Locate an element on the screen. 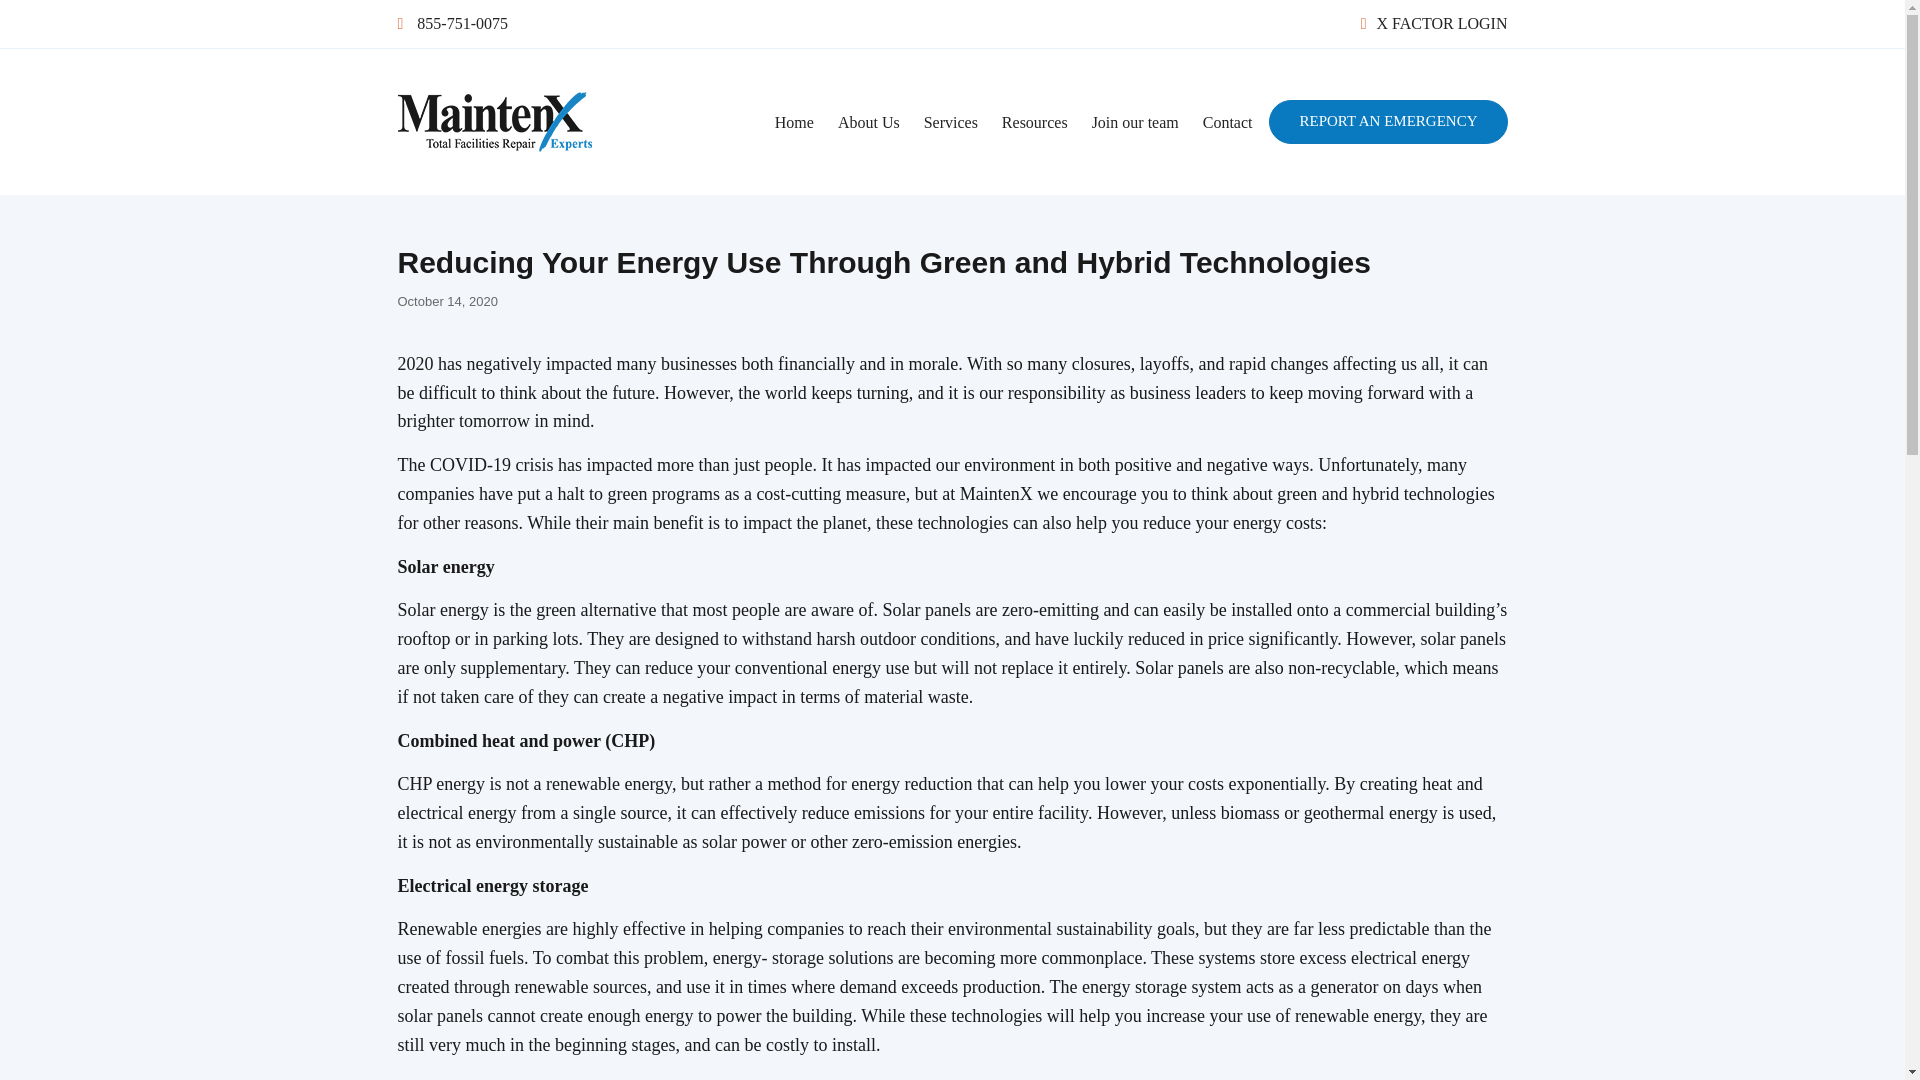  Home is located at coordinates (794, 122).